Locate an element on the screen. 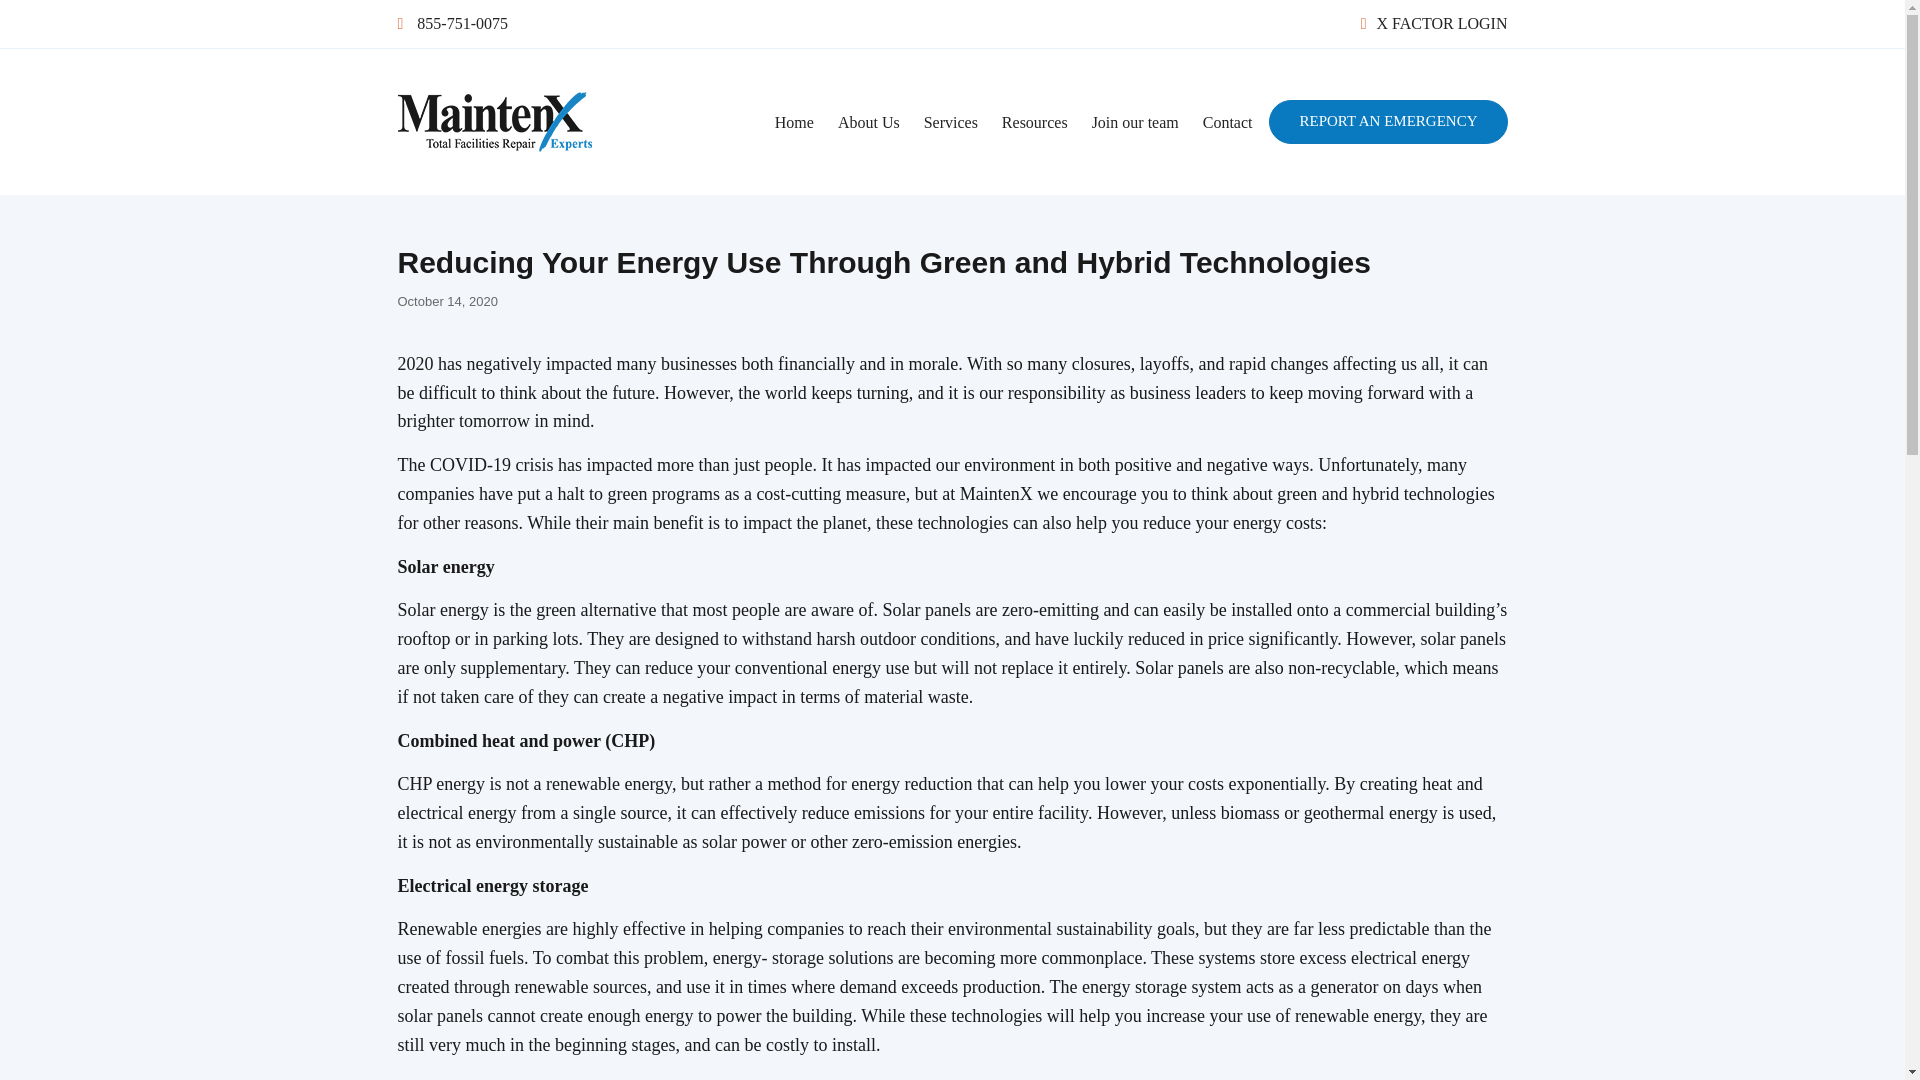  Home is located at coordinates (794, 122).